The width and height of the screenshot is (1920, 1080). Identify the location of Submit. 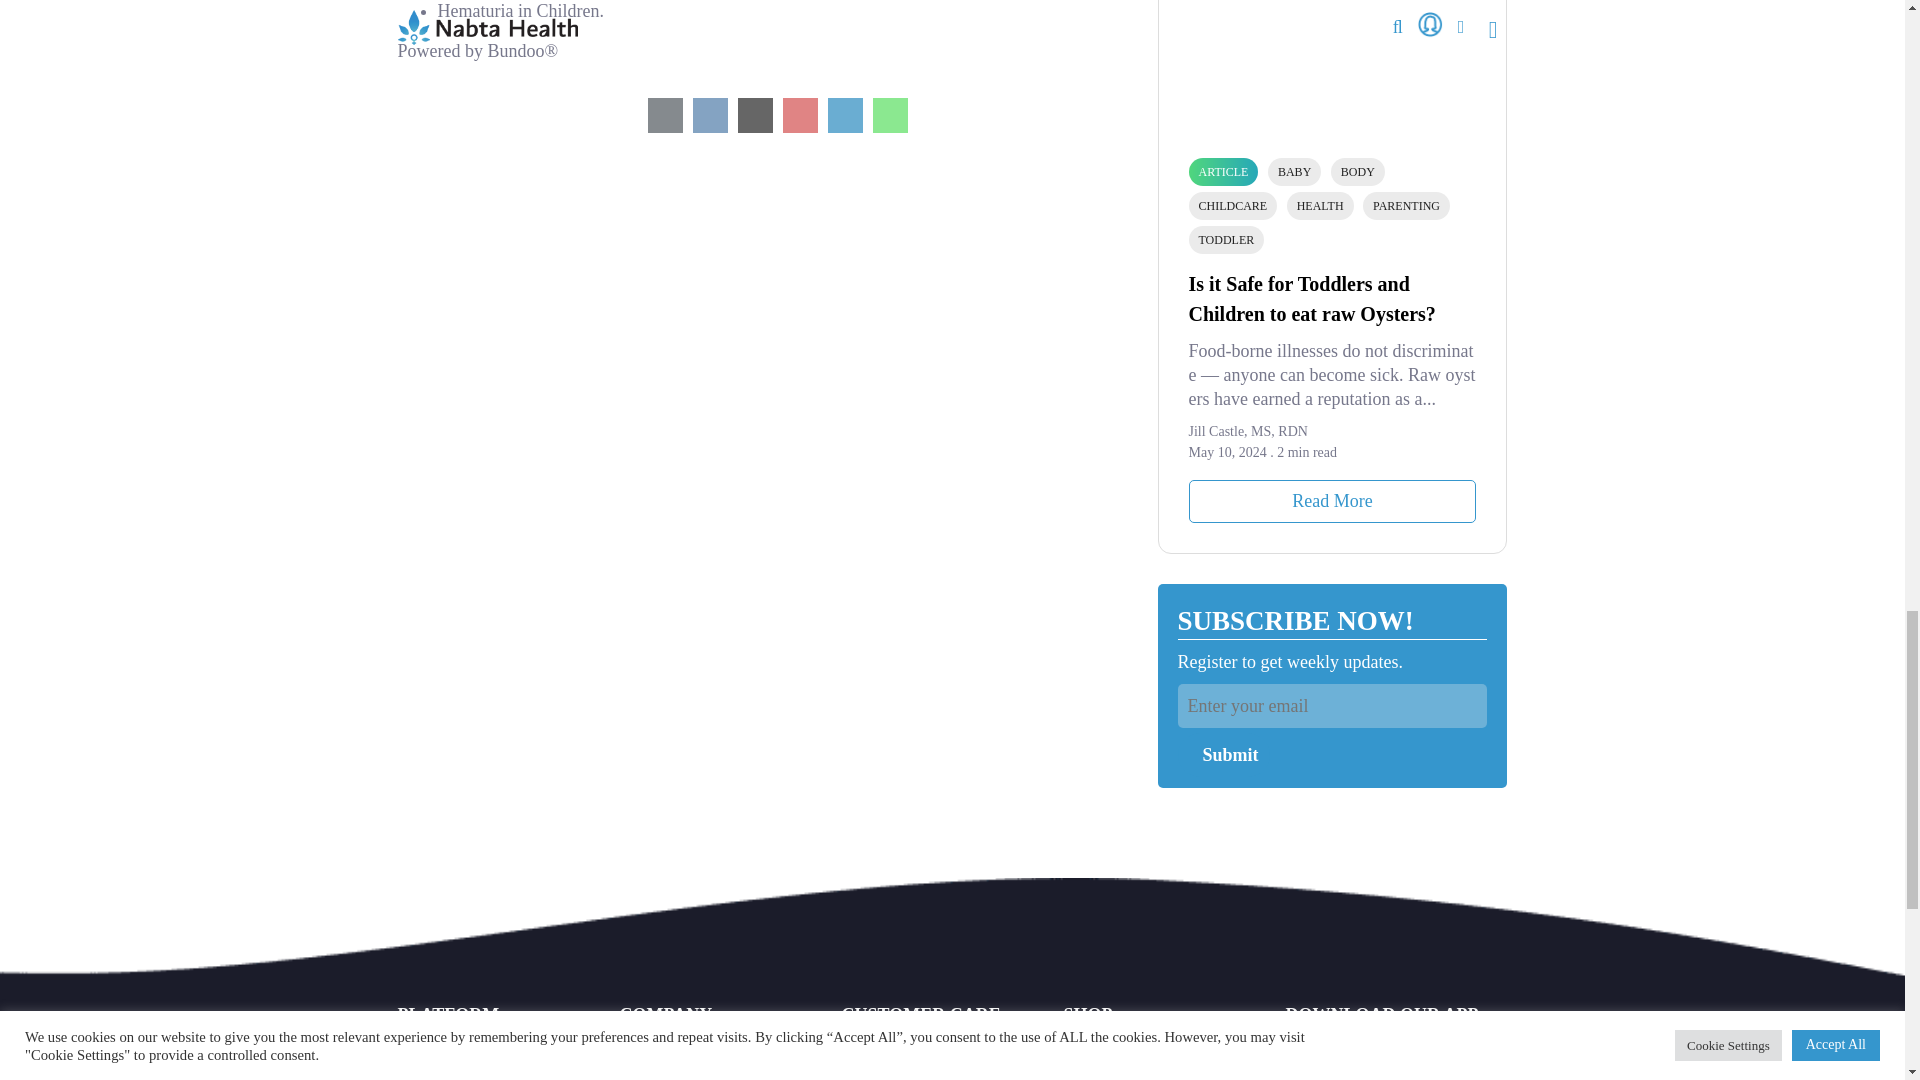
(1224, 754).